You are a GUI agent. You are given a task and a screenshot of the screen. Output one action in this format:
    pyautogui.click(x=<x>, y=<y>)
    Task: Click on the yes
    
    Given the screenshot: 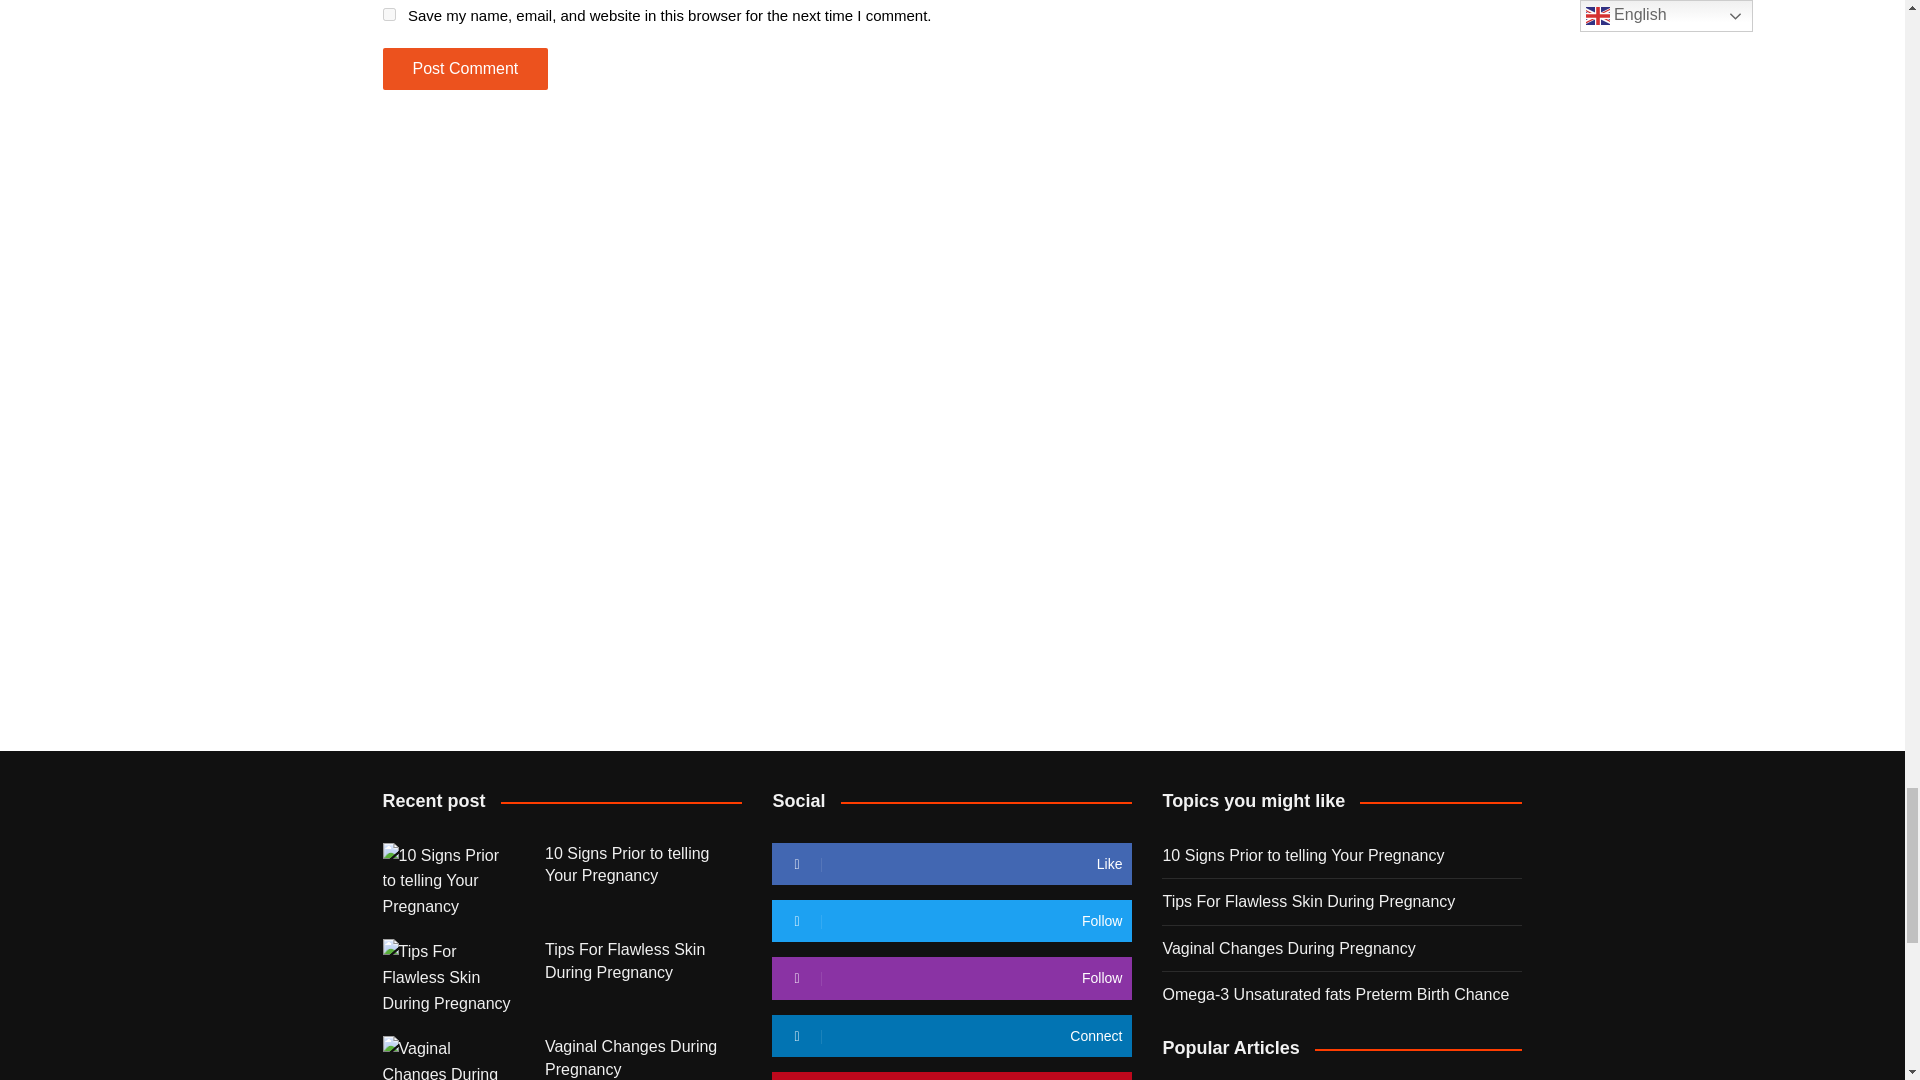 What is the action you would take?
    pyautogui.click(x=388, y=14)
    